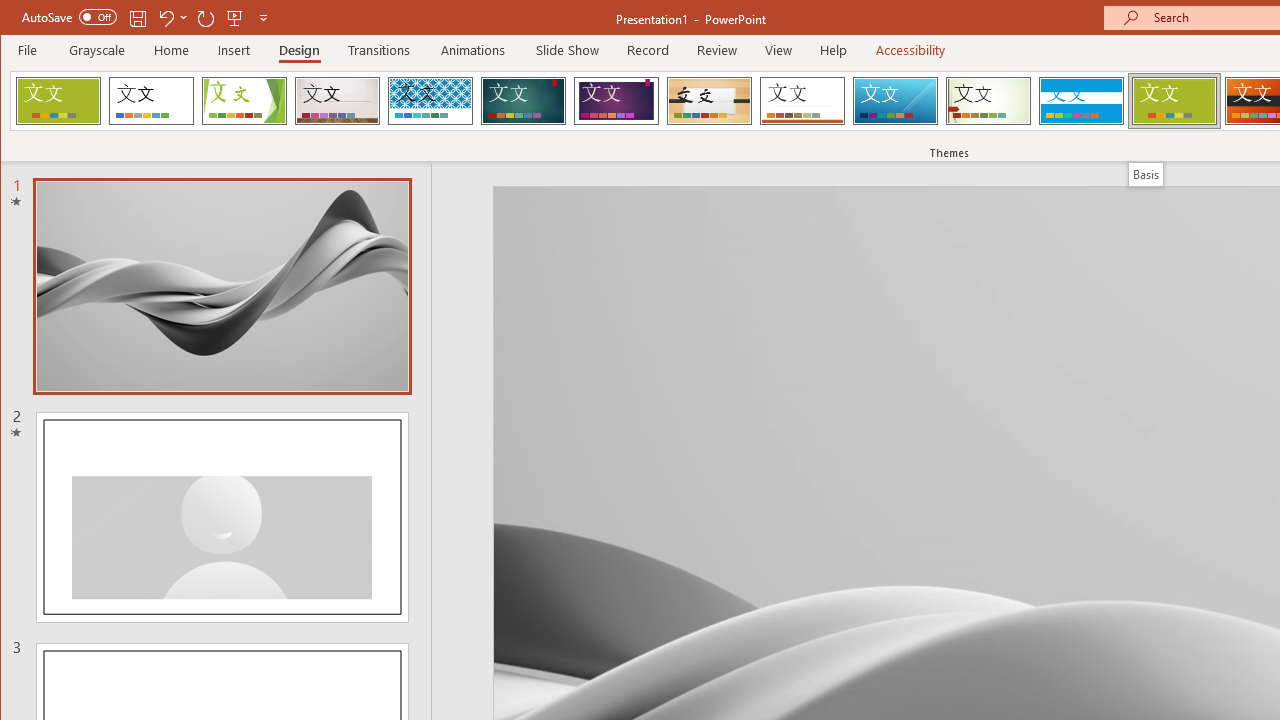  I want to click on Berlin, so click(58, 100).